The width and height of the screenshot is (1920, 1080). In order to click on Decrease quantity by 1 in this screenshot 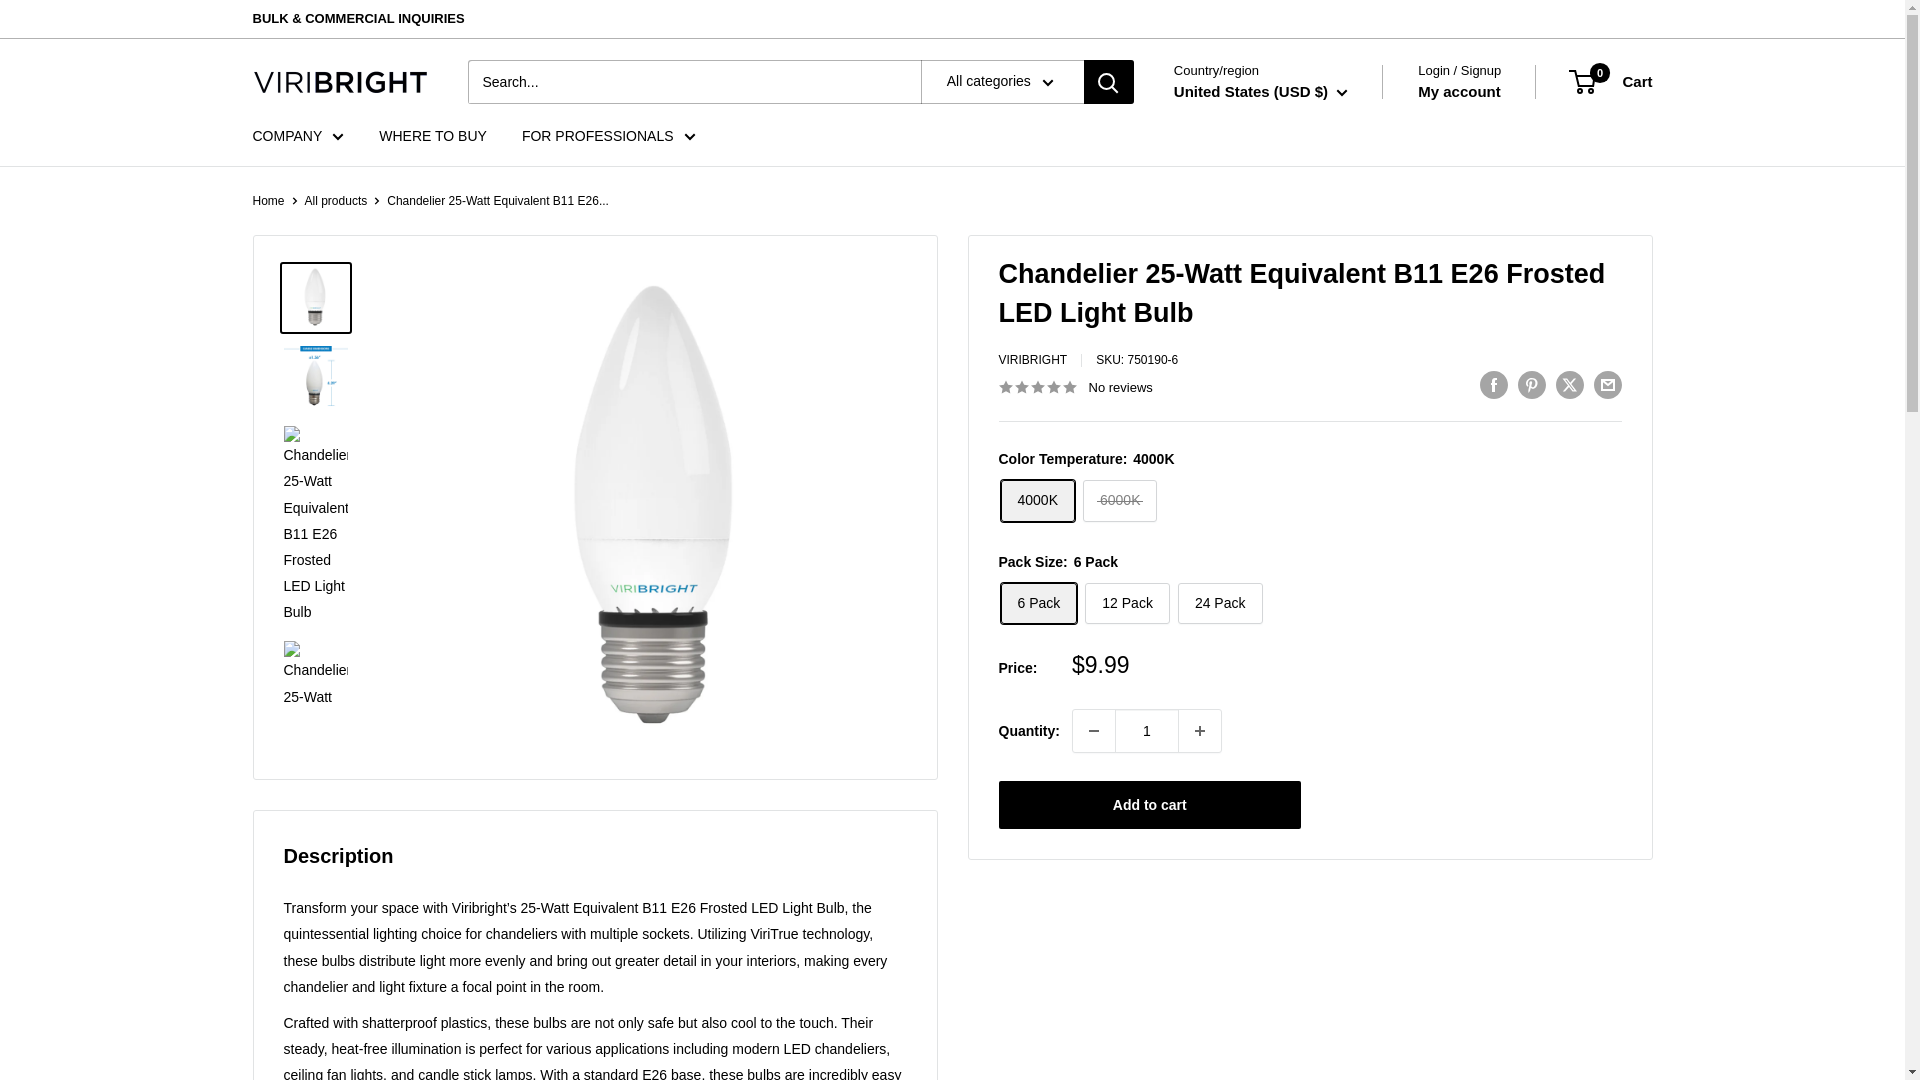, I will do `click(1094, 730)`.